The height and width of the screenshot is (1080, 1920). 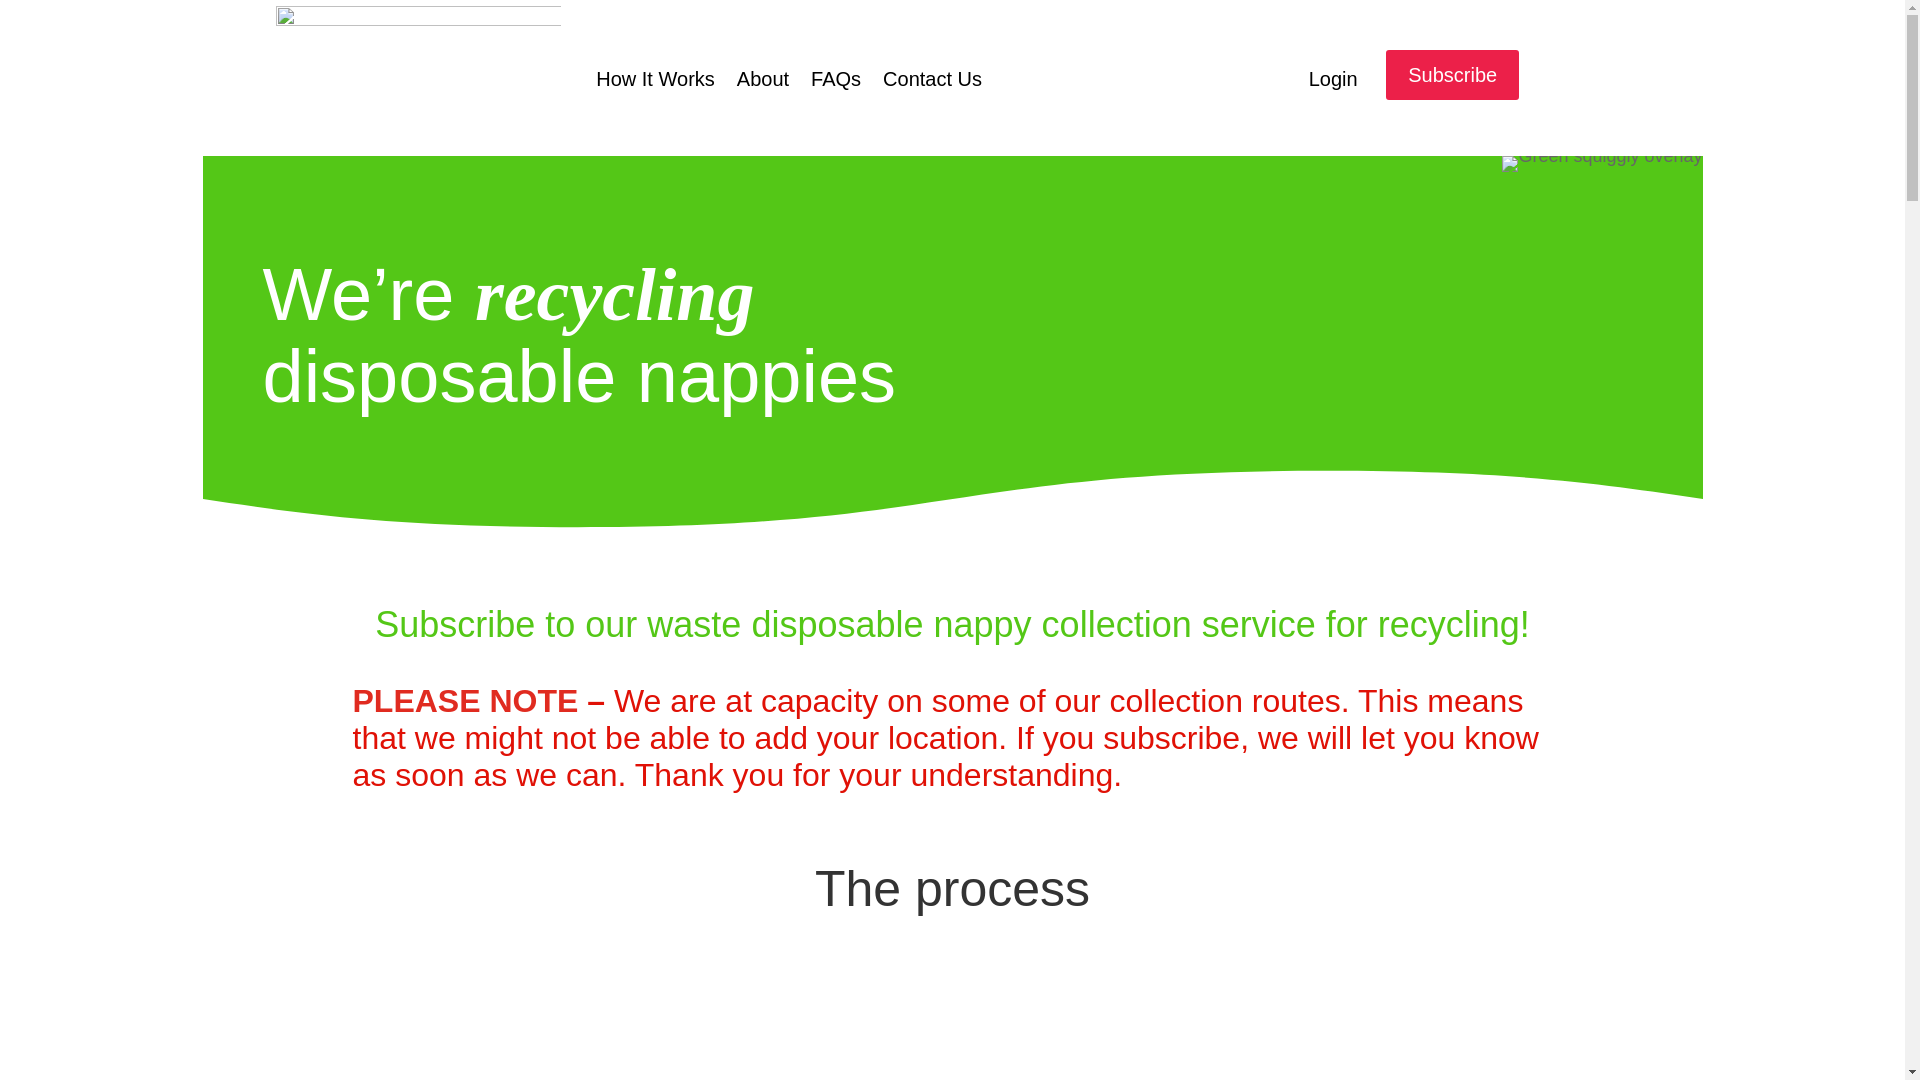 What do you see at coordinates (835, 82) in the screenshot?
I see `FAQs` at bounding box center [835, 82].